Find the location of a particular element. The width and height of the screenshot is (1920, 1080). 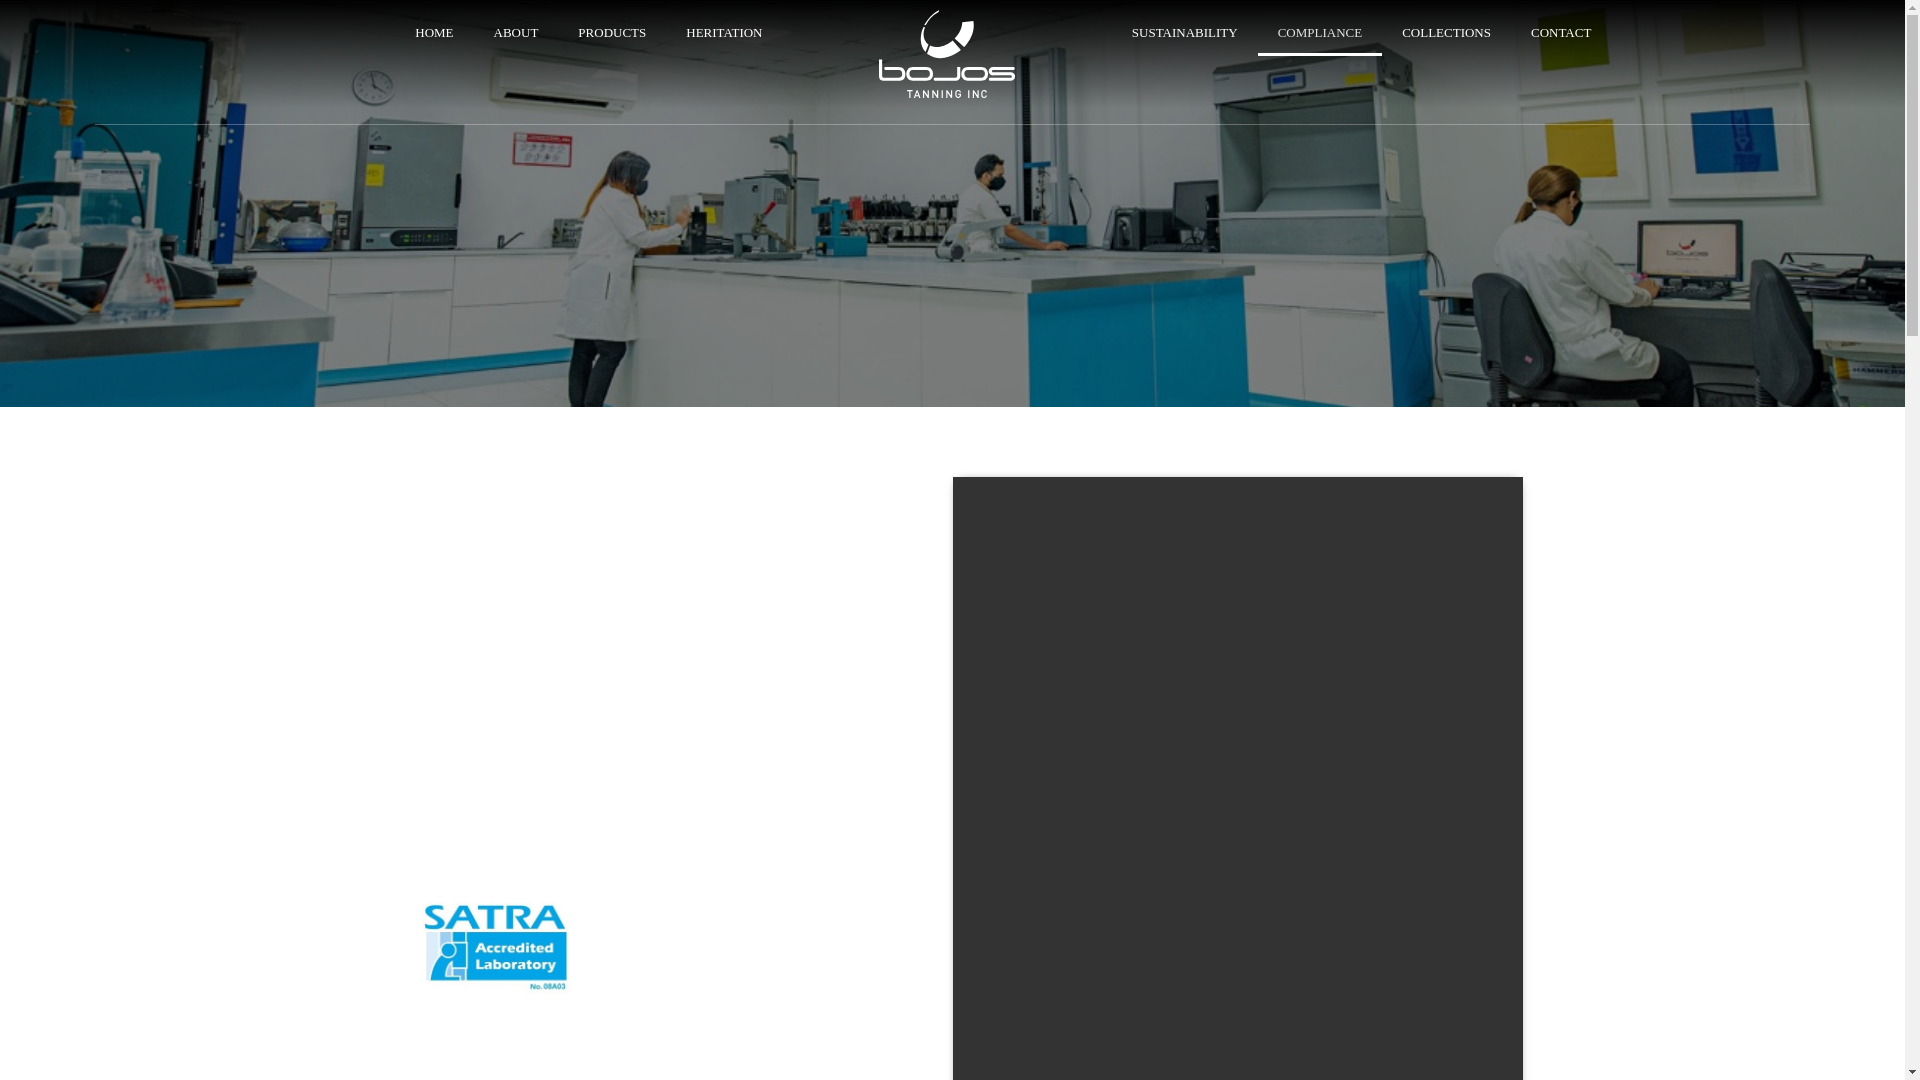

HERITATION is located at coordinates (724, 32).